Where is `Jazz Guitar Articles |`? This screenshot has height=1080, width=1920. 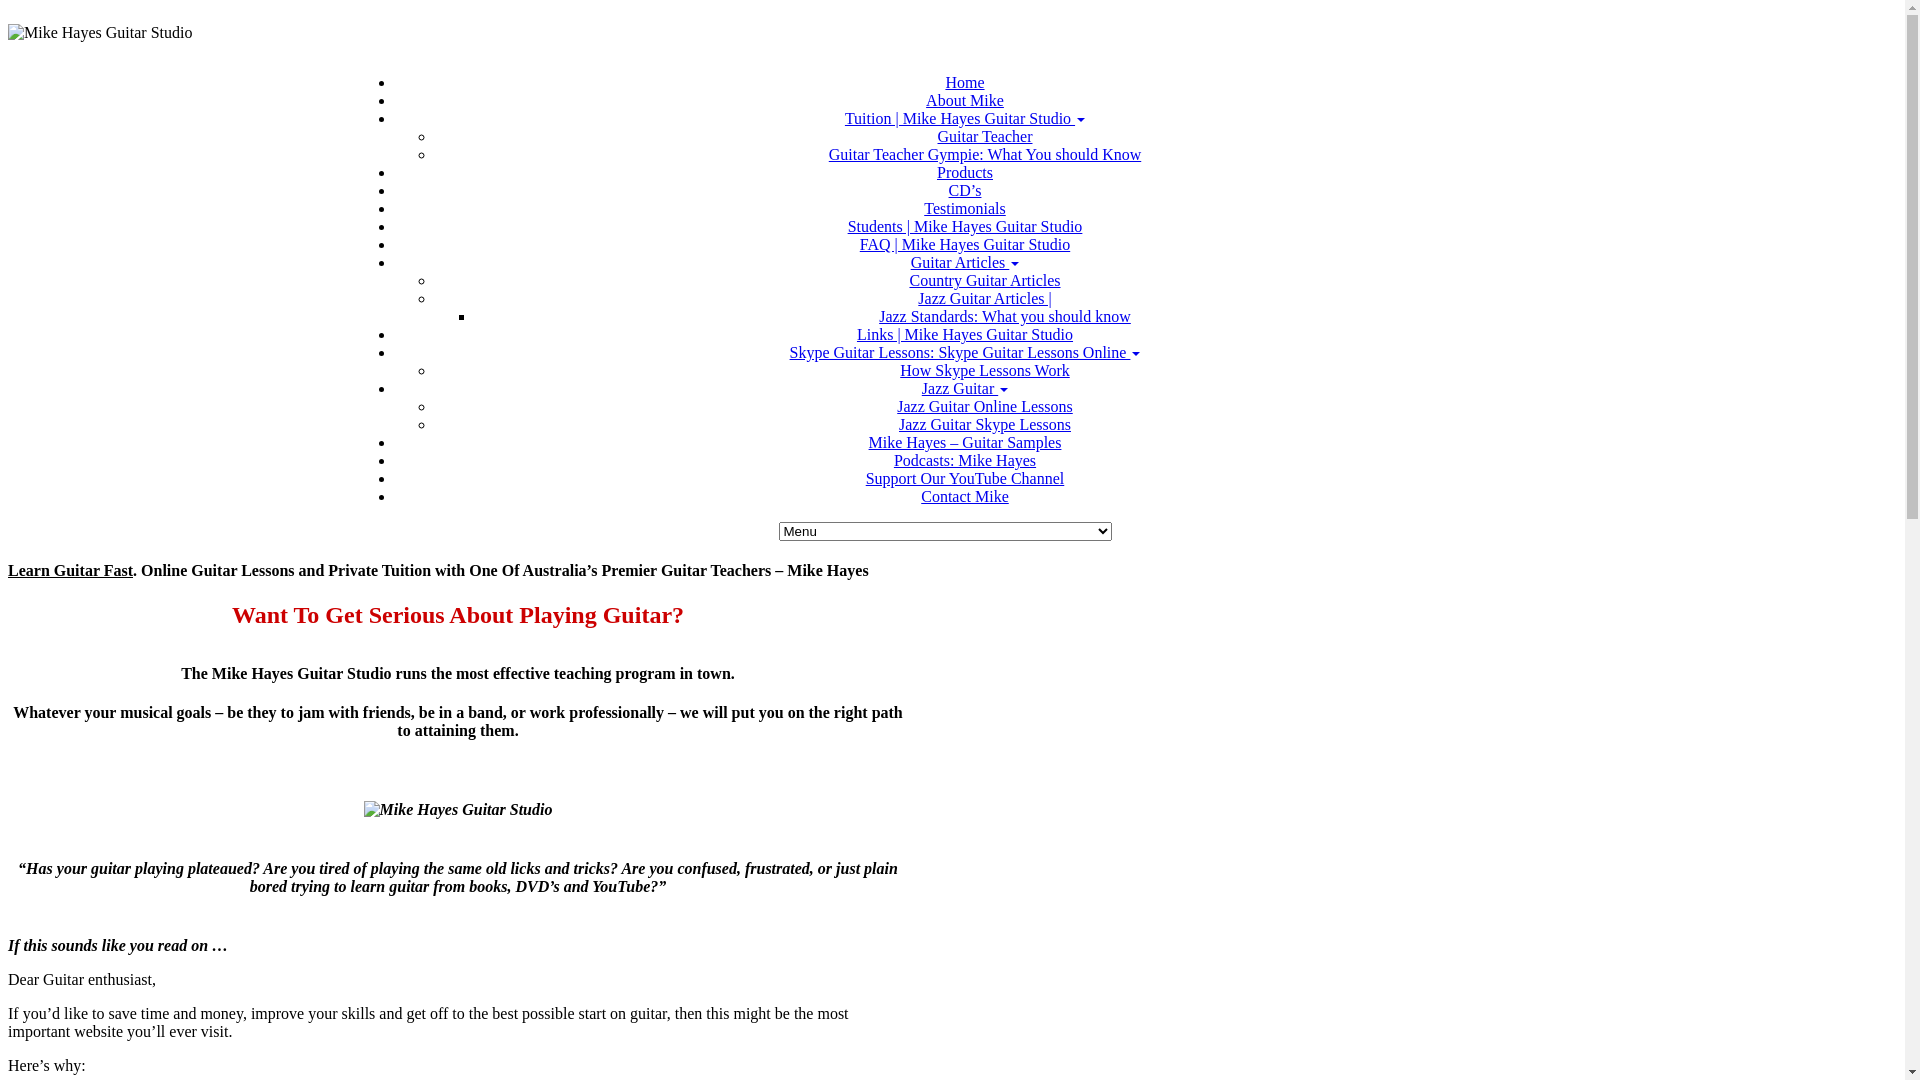 Jazz Guitar Articles | is located at coordinates (984, 298).